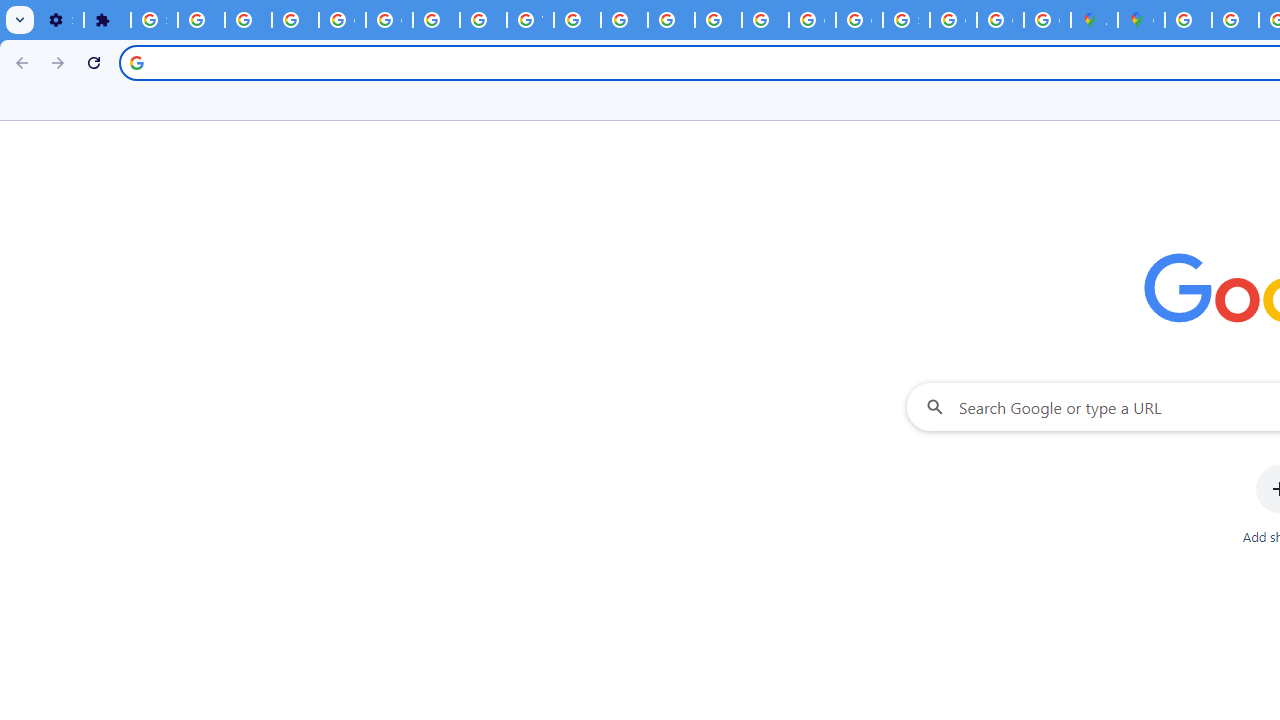 The image size is (1280, 720). What do you see at coordinates (624, 20) in the screenshot?
I see `Privacy Help Center - Policies Help` at bounding box center [624, 20].